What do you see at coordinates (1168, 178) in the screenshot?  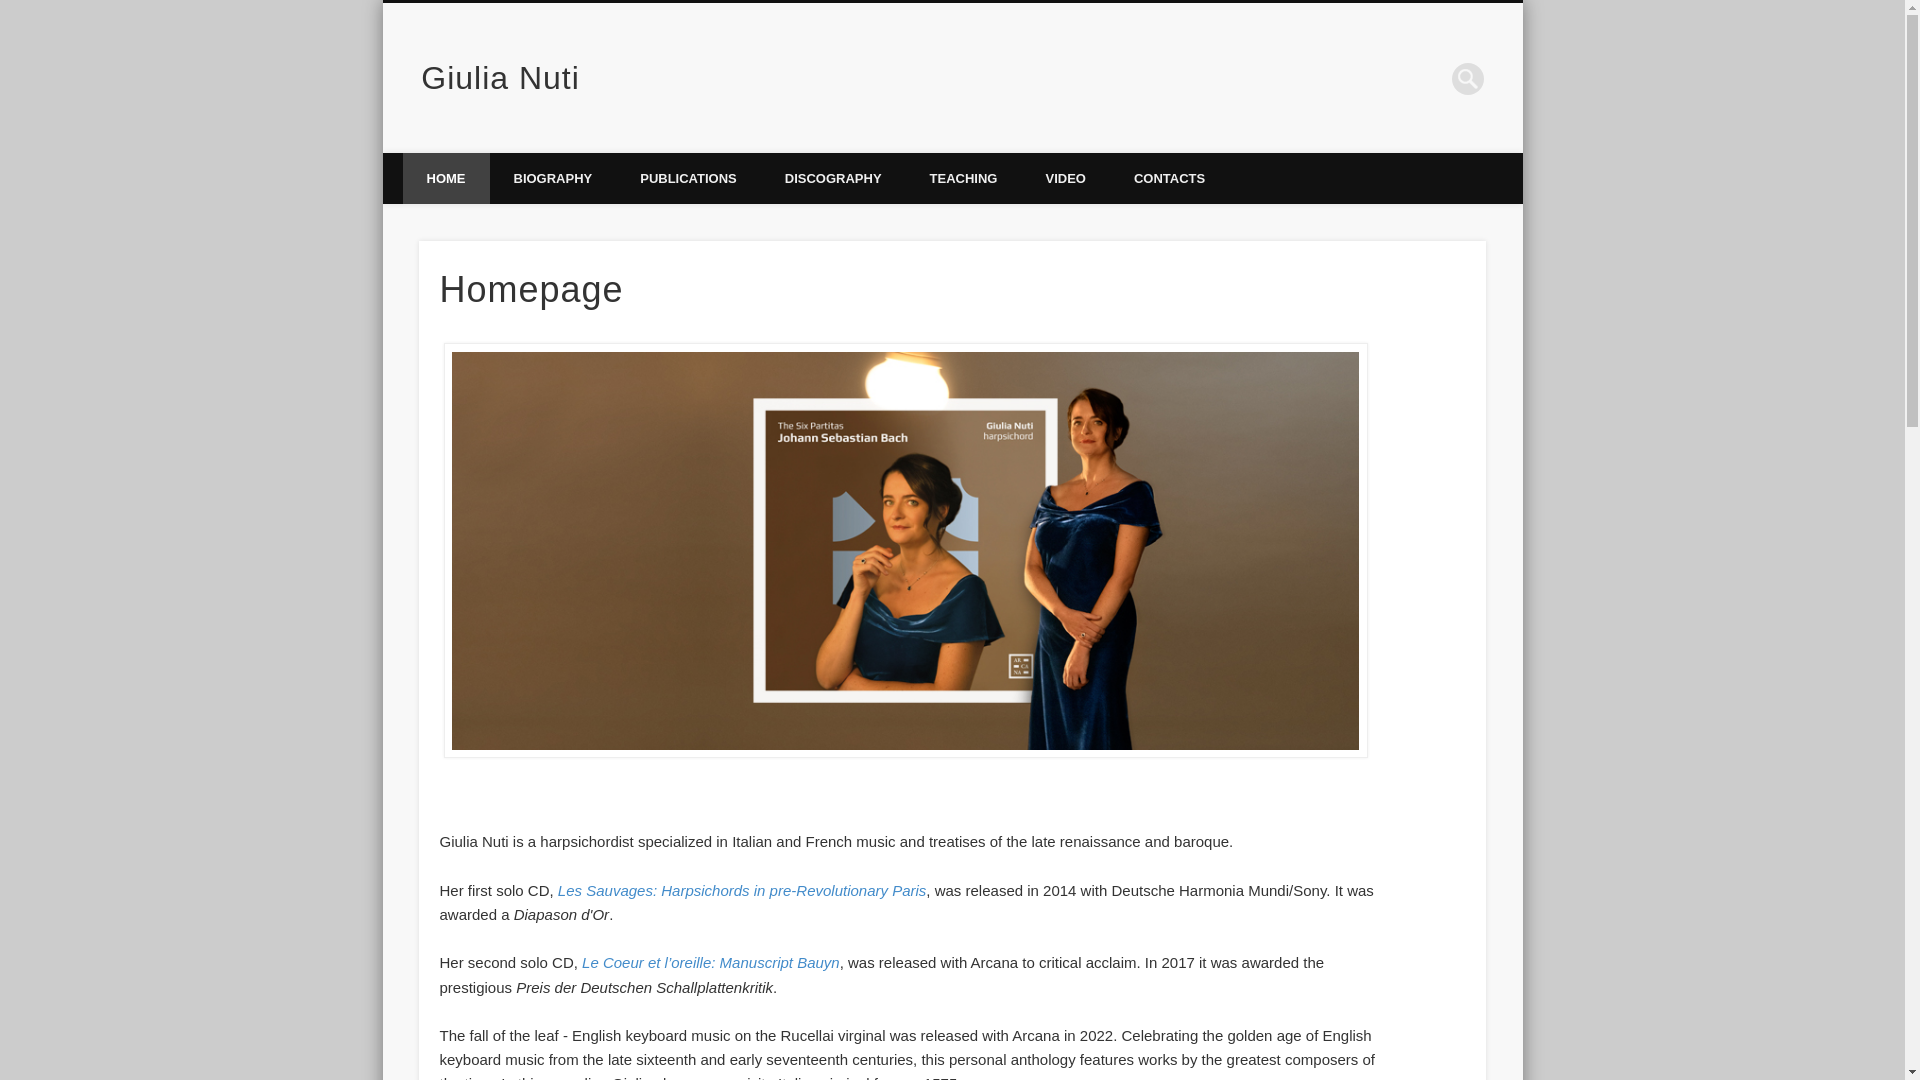 I see `CONTACTS` at bounding box center [1168, 178].